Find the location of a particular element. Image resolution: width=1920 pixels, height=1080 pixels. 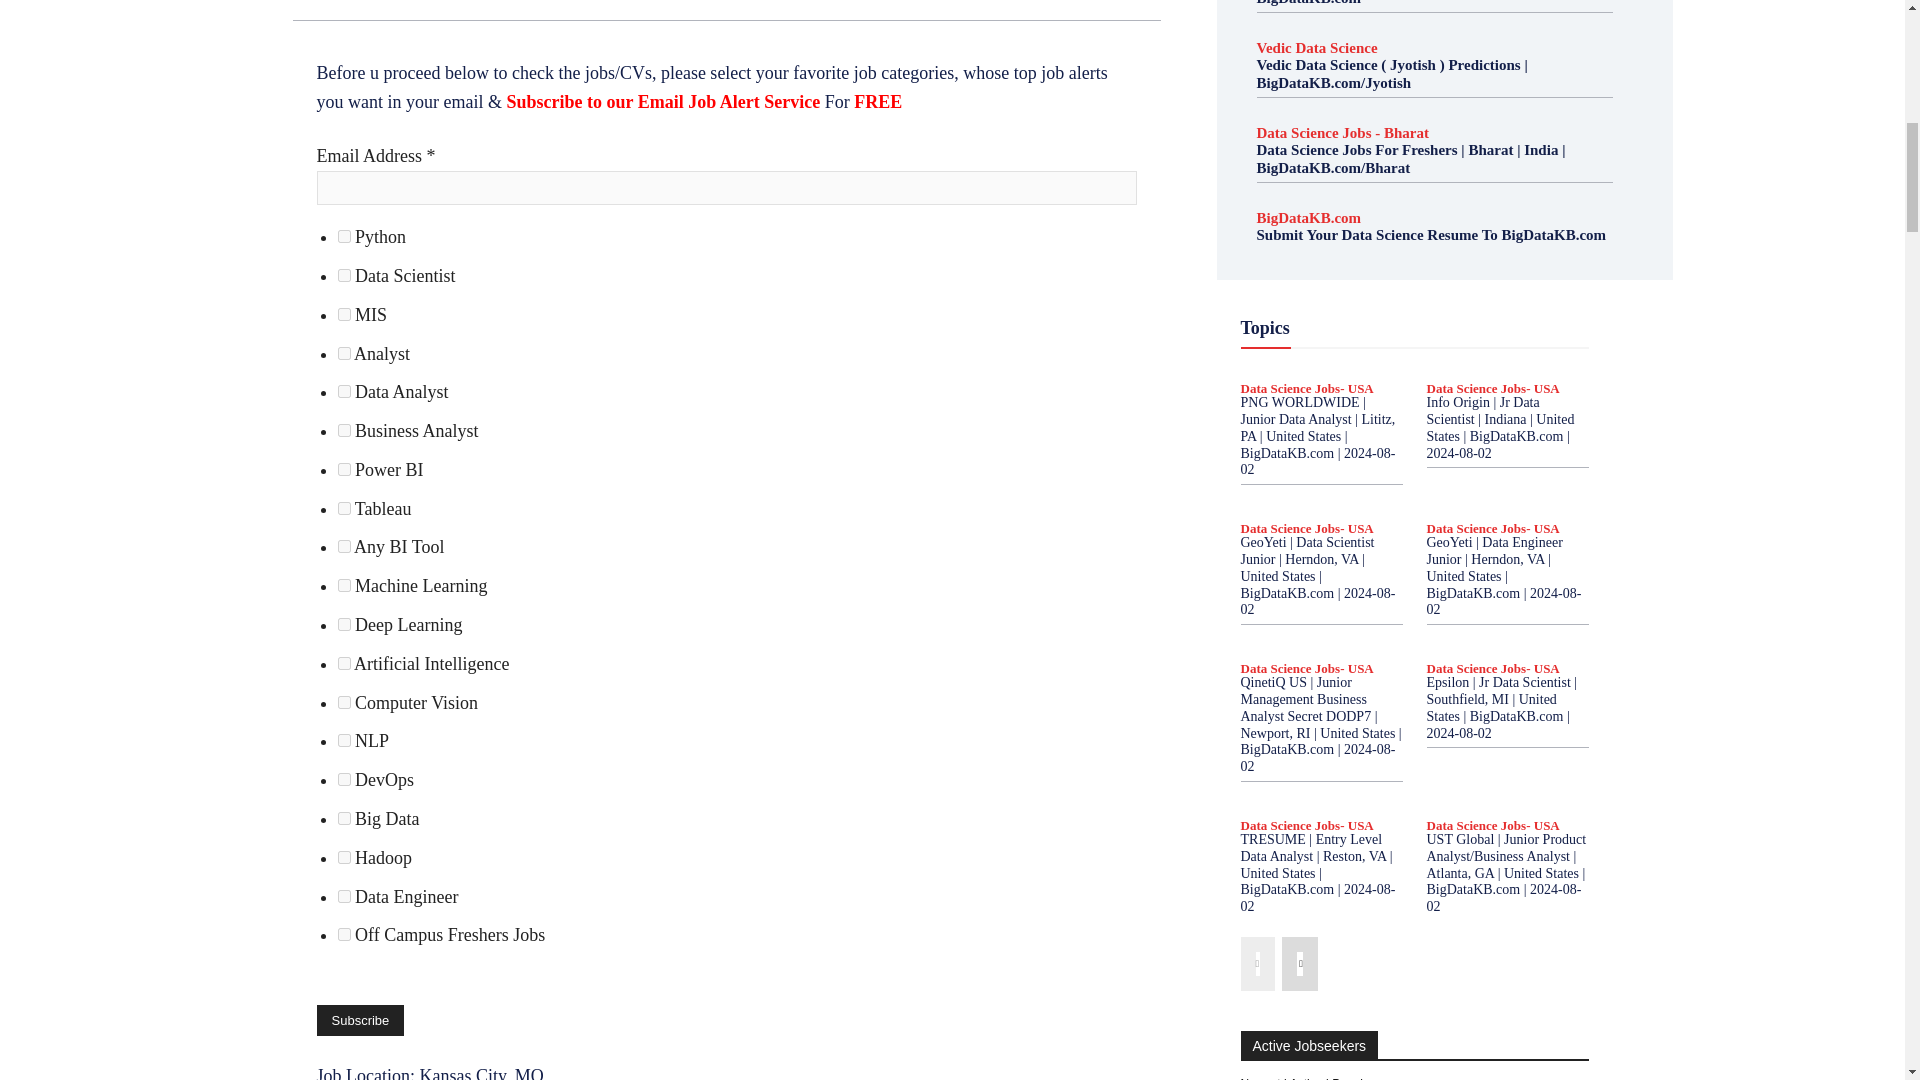

1 is located at coordinates (344, 236).